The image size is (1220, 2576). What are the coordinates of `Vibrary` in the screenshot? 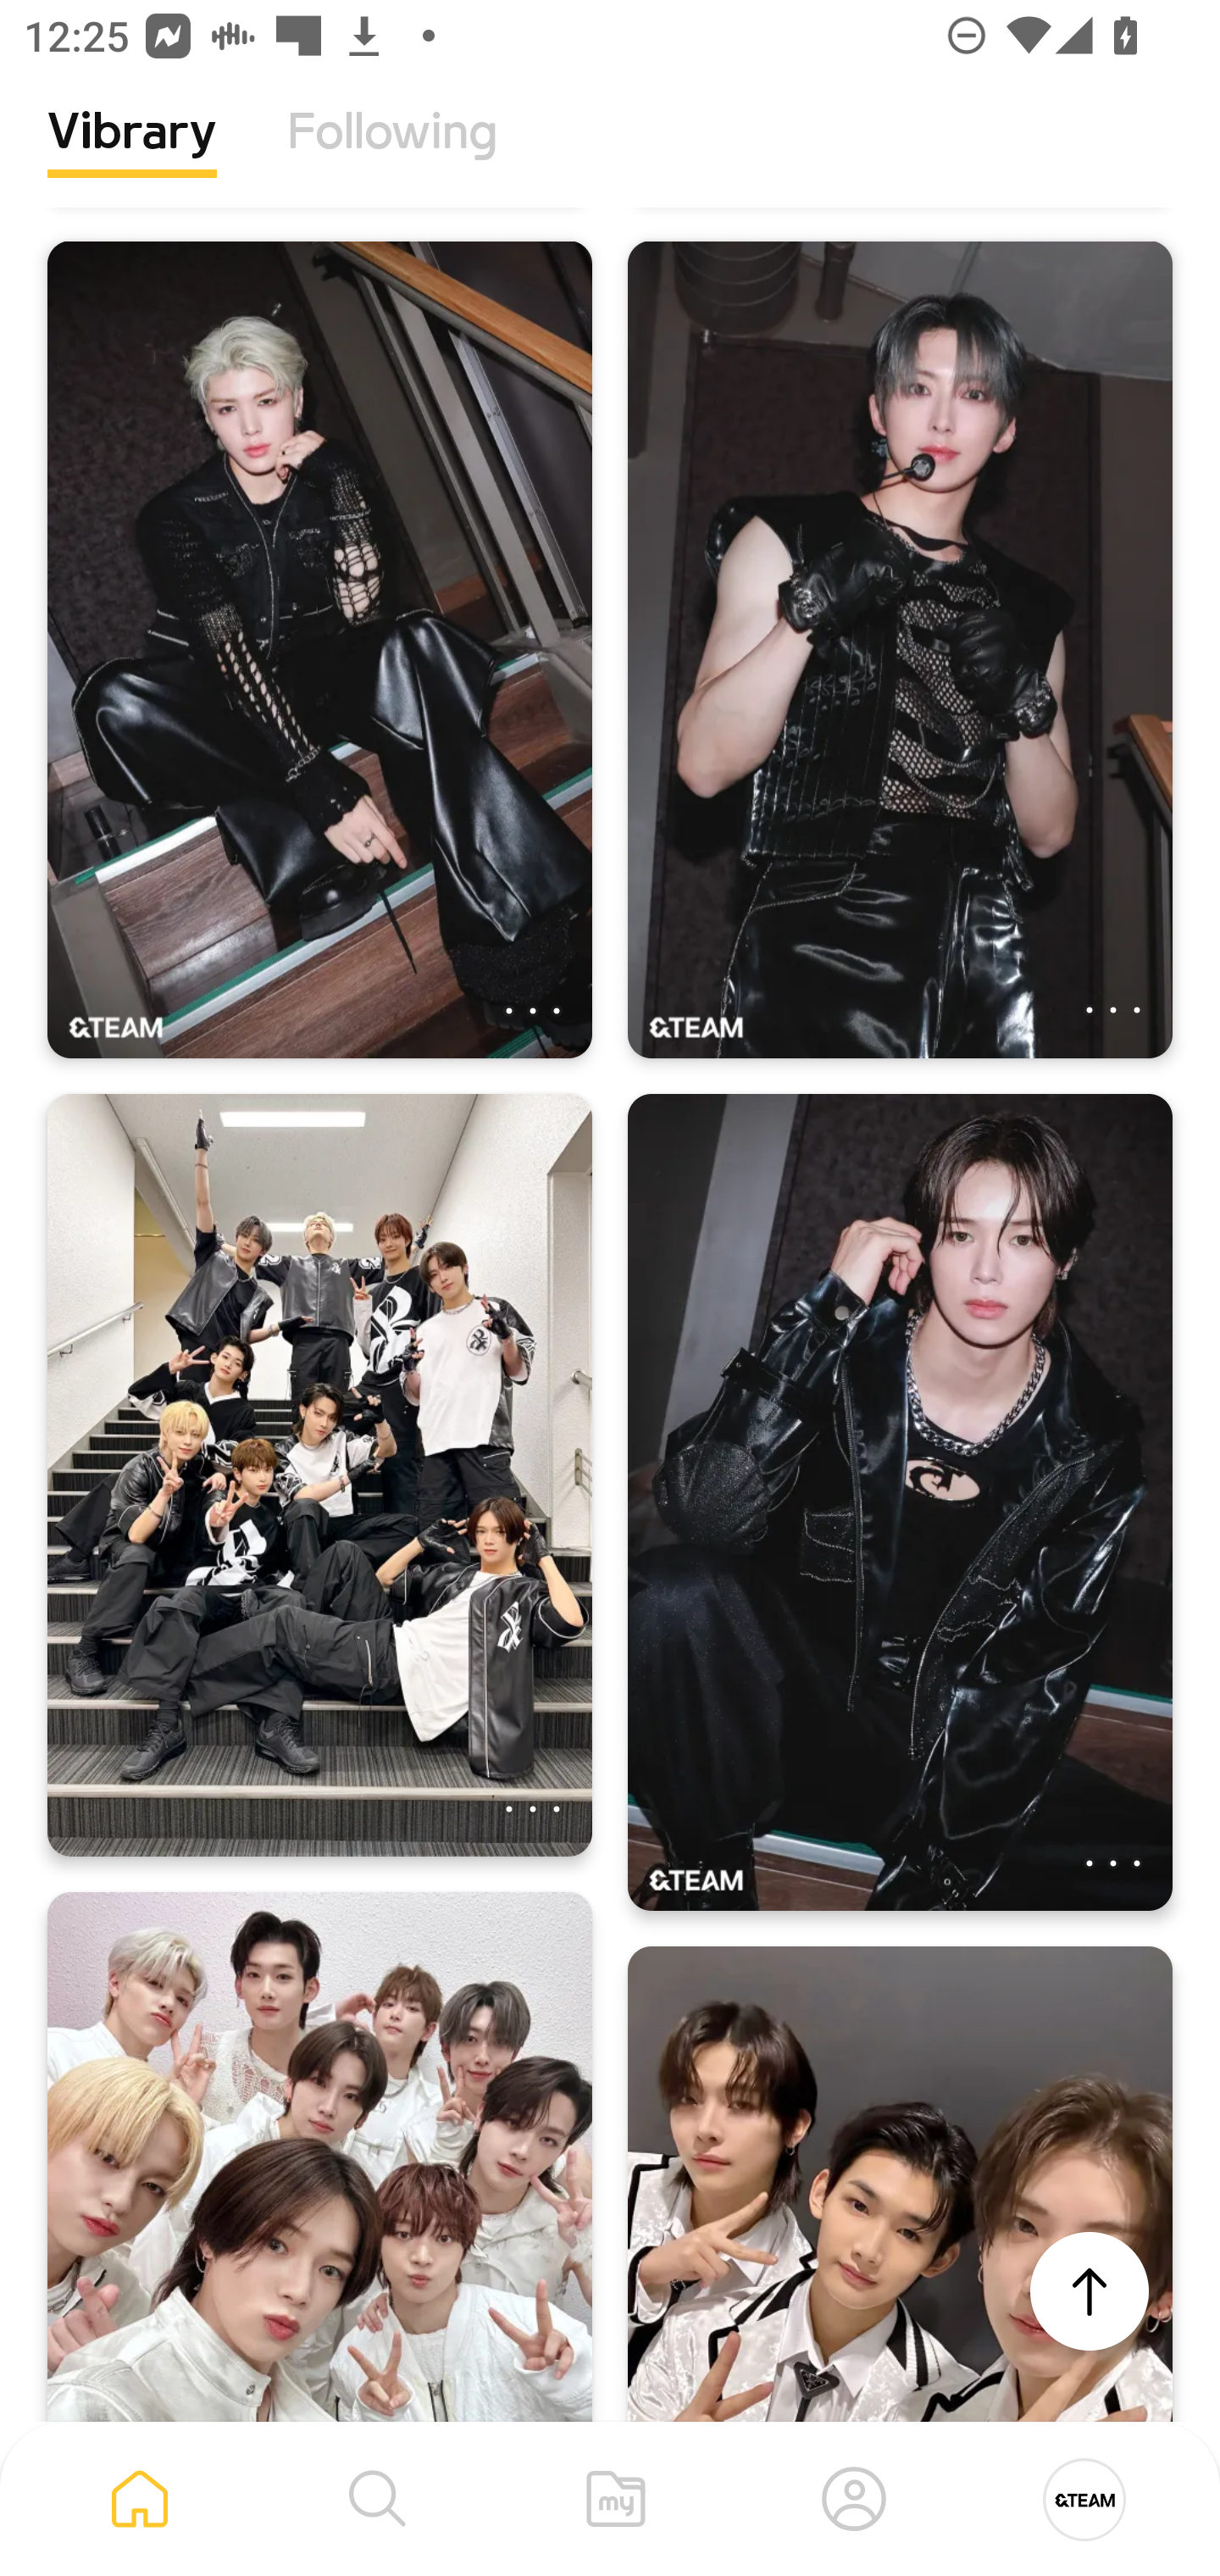 It's located at (132, 157).